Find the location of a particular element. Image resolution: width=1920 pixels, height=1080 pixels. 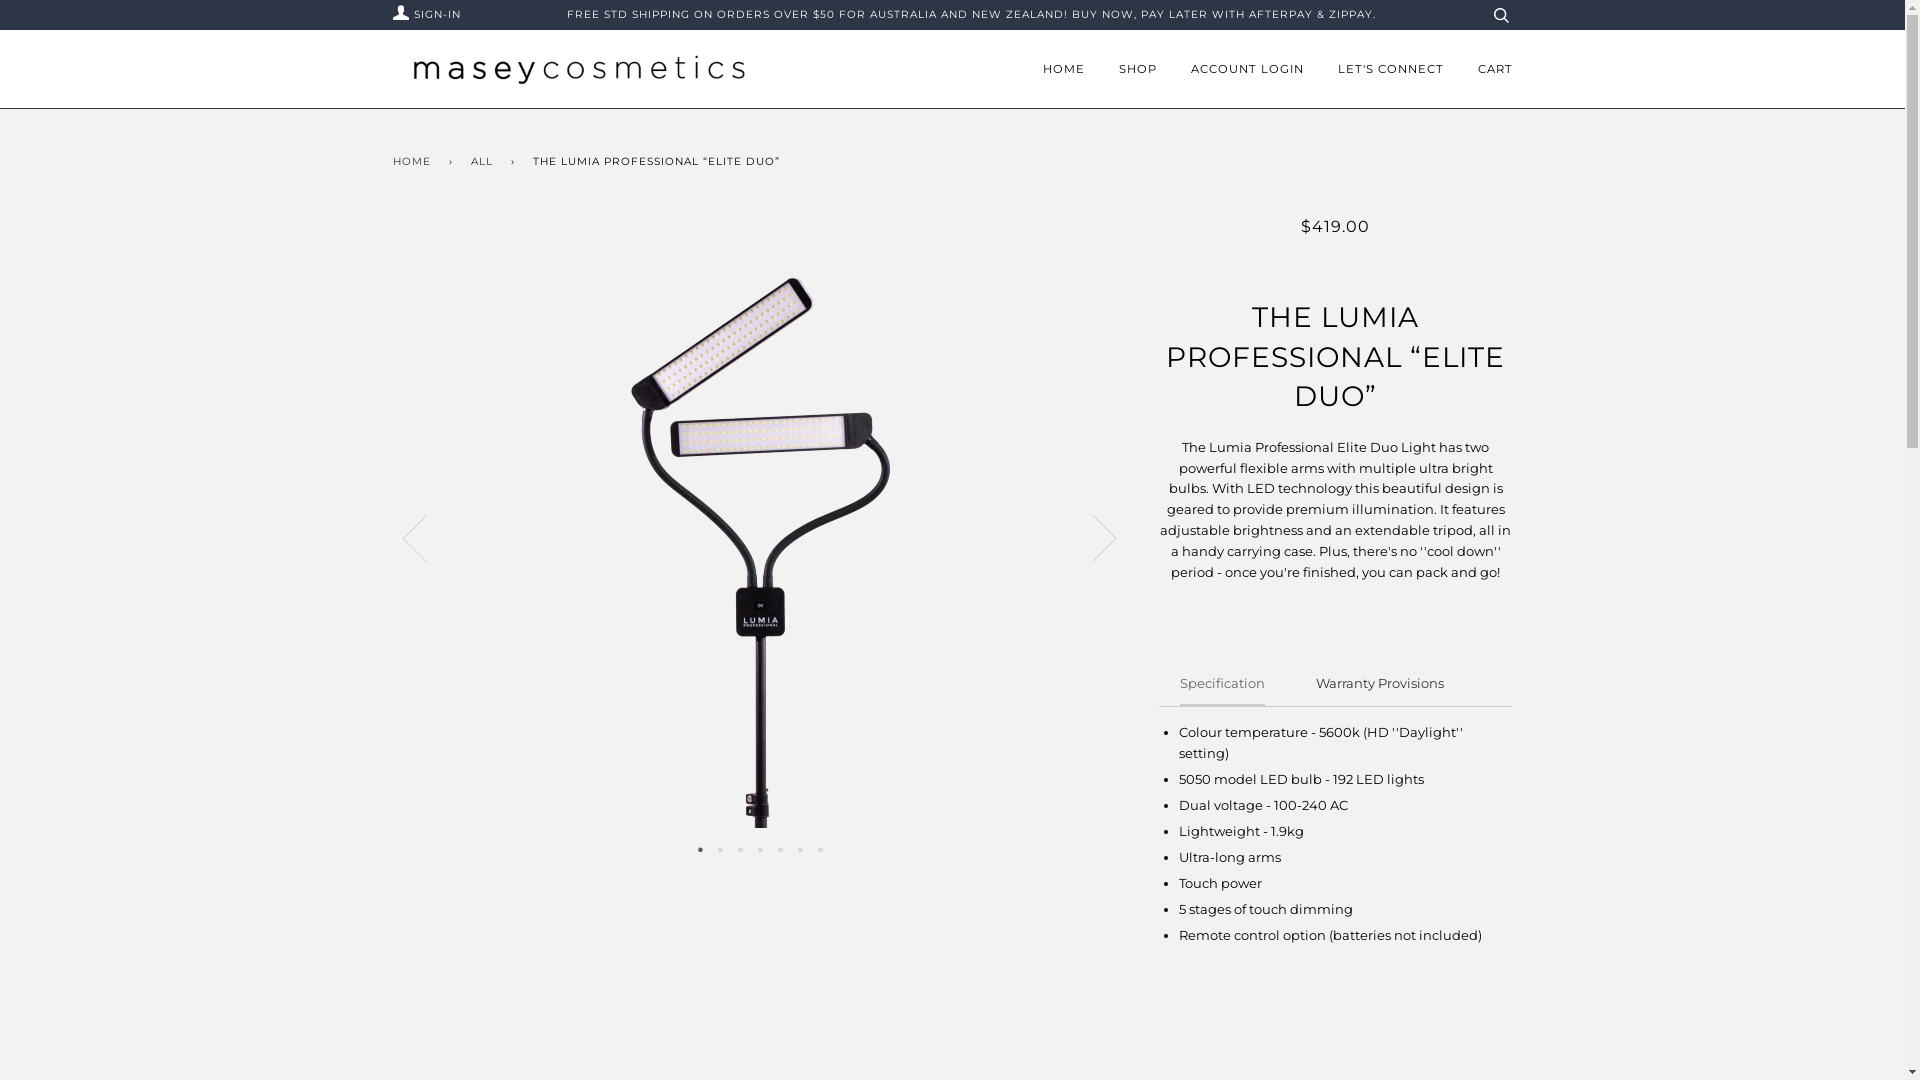

LET'S CONNECT is located at coordinates (1391, 69).